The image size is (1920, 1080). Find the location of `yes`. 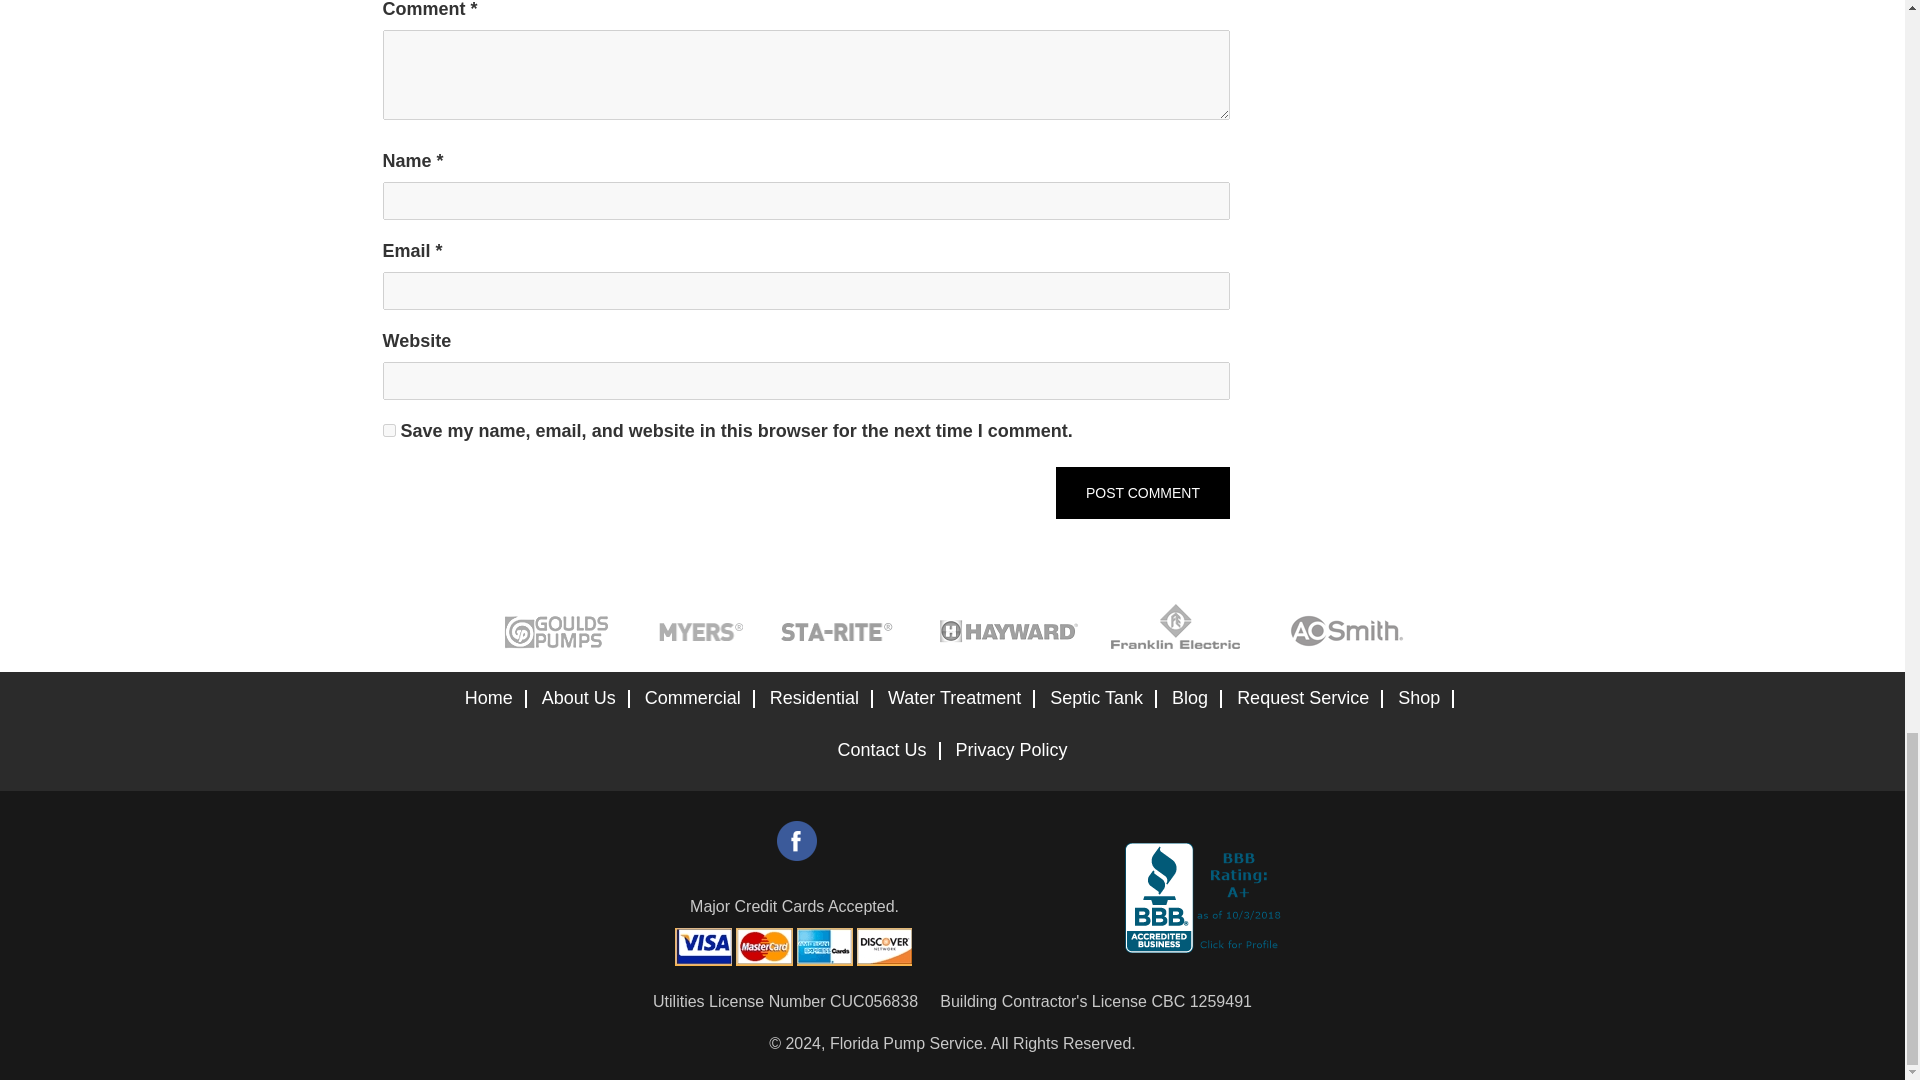

yes is located at coordinates (388, 430).